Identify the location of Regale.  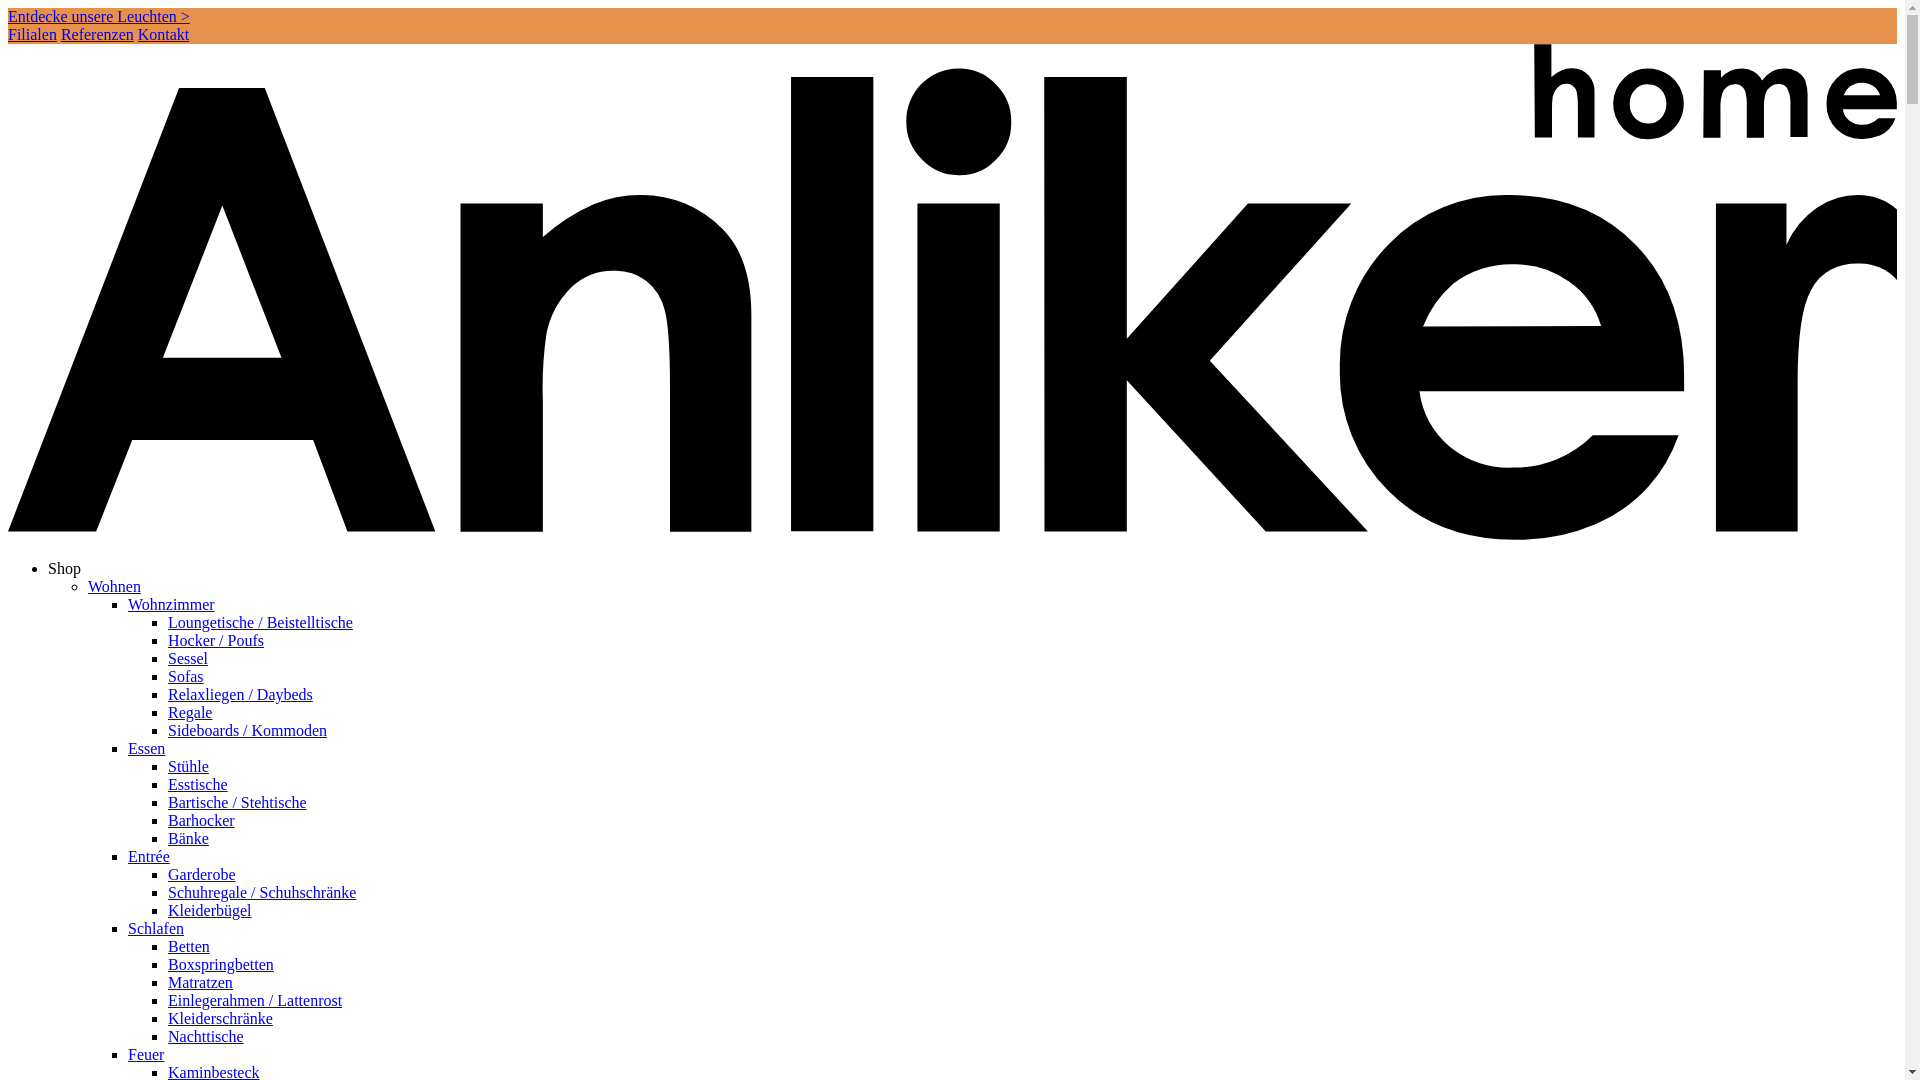
(190, 712).